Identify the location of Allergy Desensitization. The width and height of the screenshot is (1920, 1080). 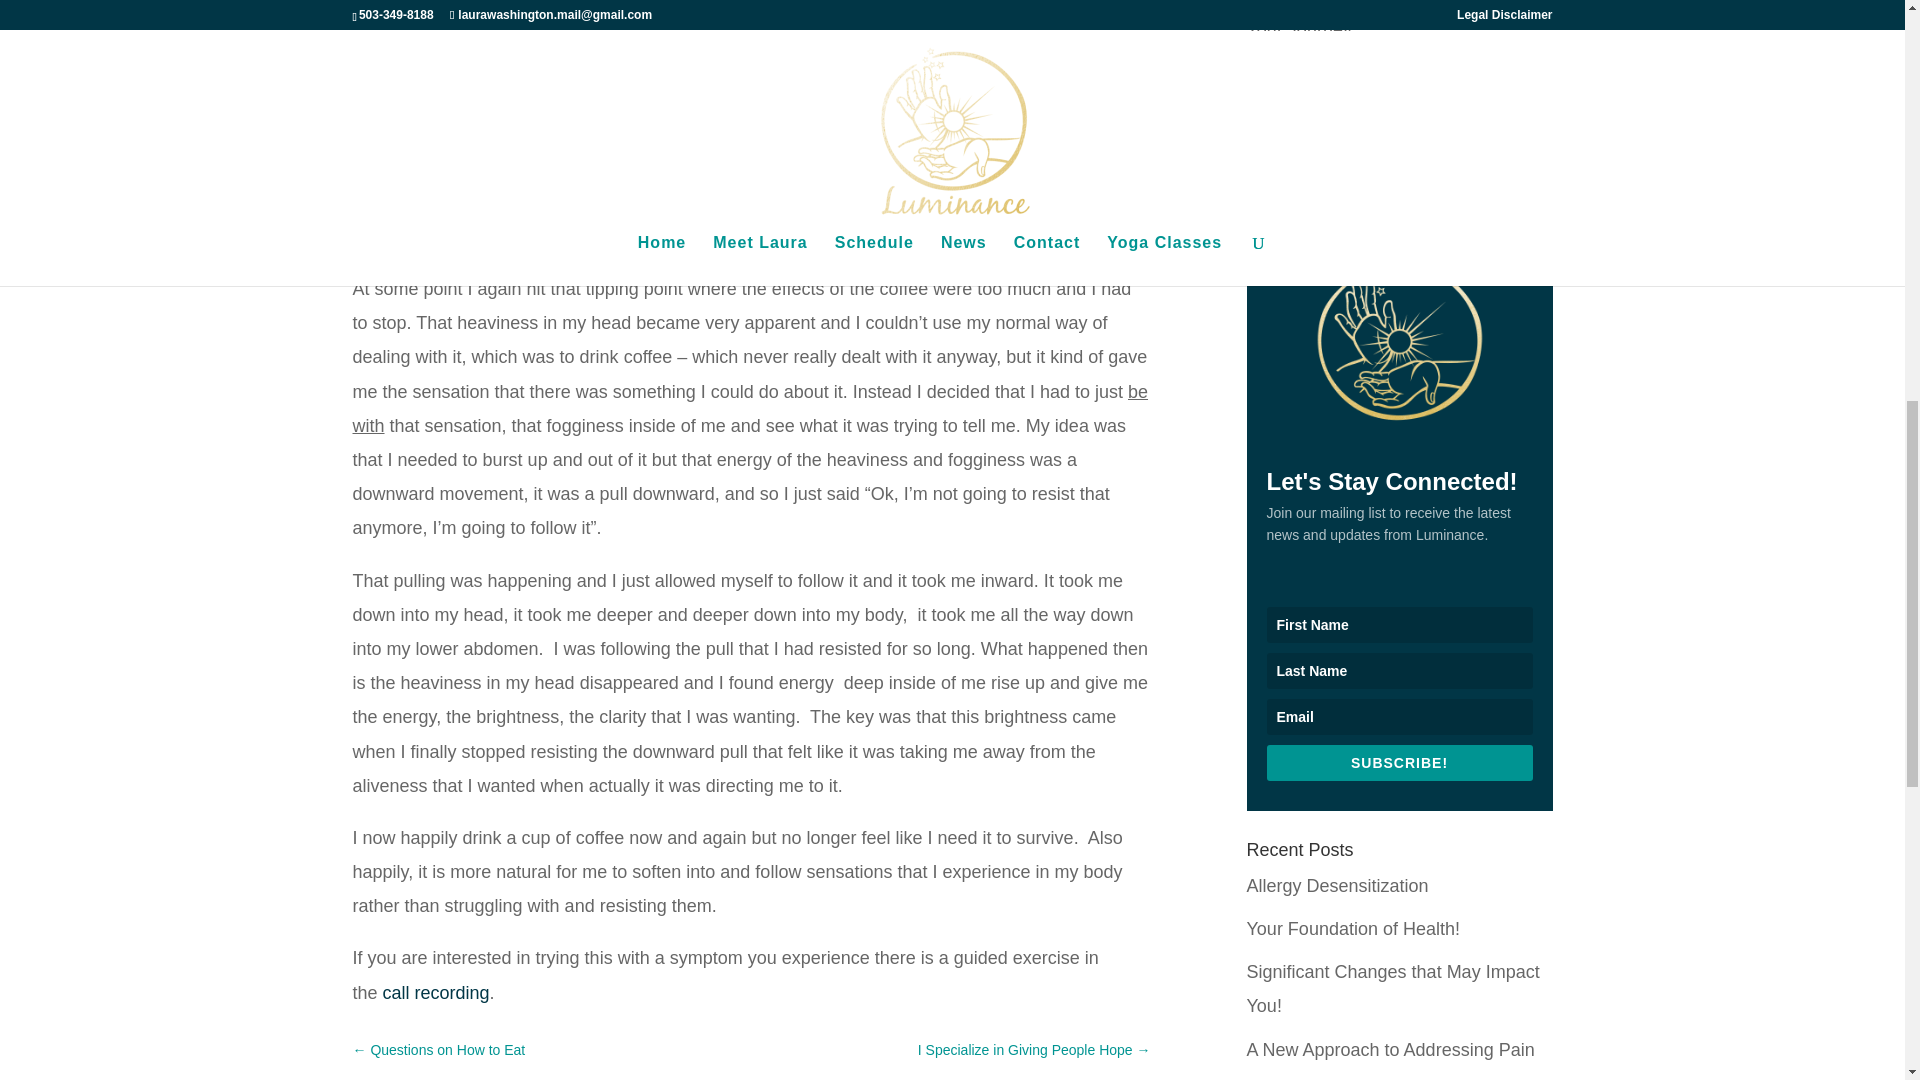
(1337, 886).